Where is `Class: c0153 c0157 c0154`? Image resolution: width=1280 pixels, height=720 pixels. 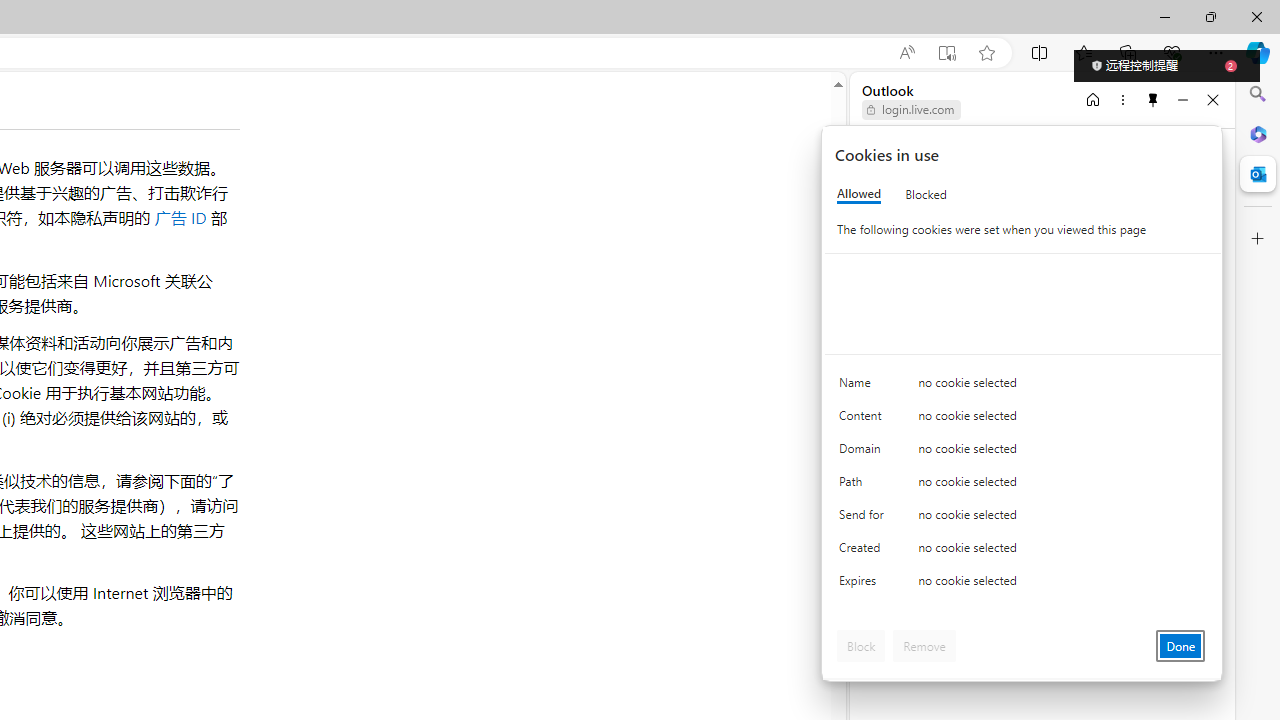
Class: c0153 c0157 c0154 is located at coordinates (1023, 386).